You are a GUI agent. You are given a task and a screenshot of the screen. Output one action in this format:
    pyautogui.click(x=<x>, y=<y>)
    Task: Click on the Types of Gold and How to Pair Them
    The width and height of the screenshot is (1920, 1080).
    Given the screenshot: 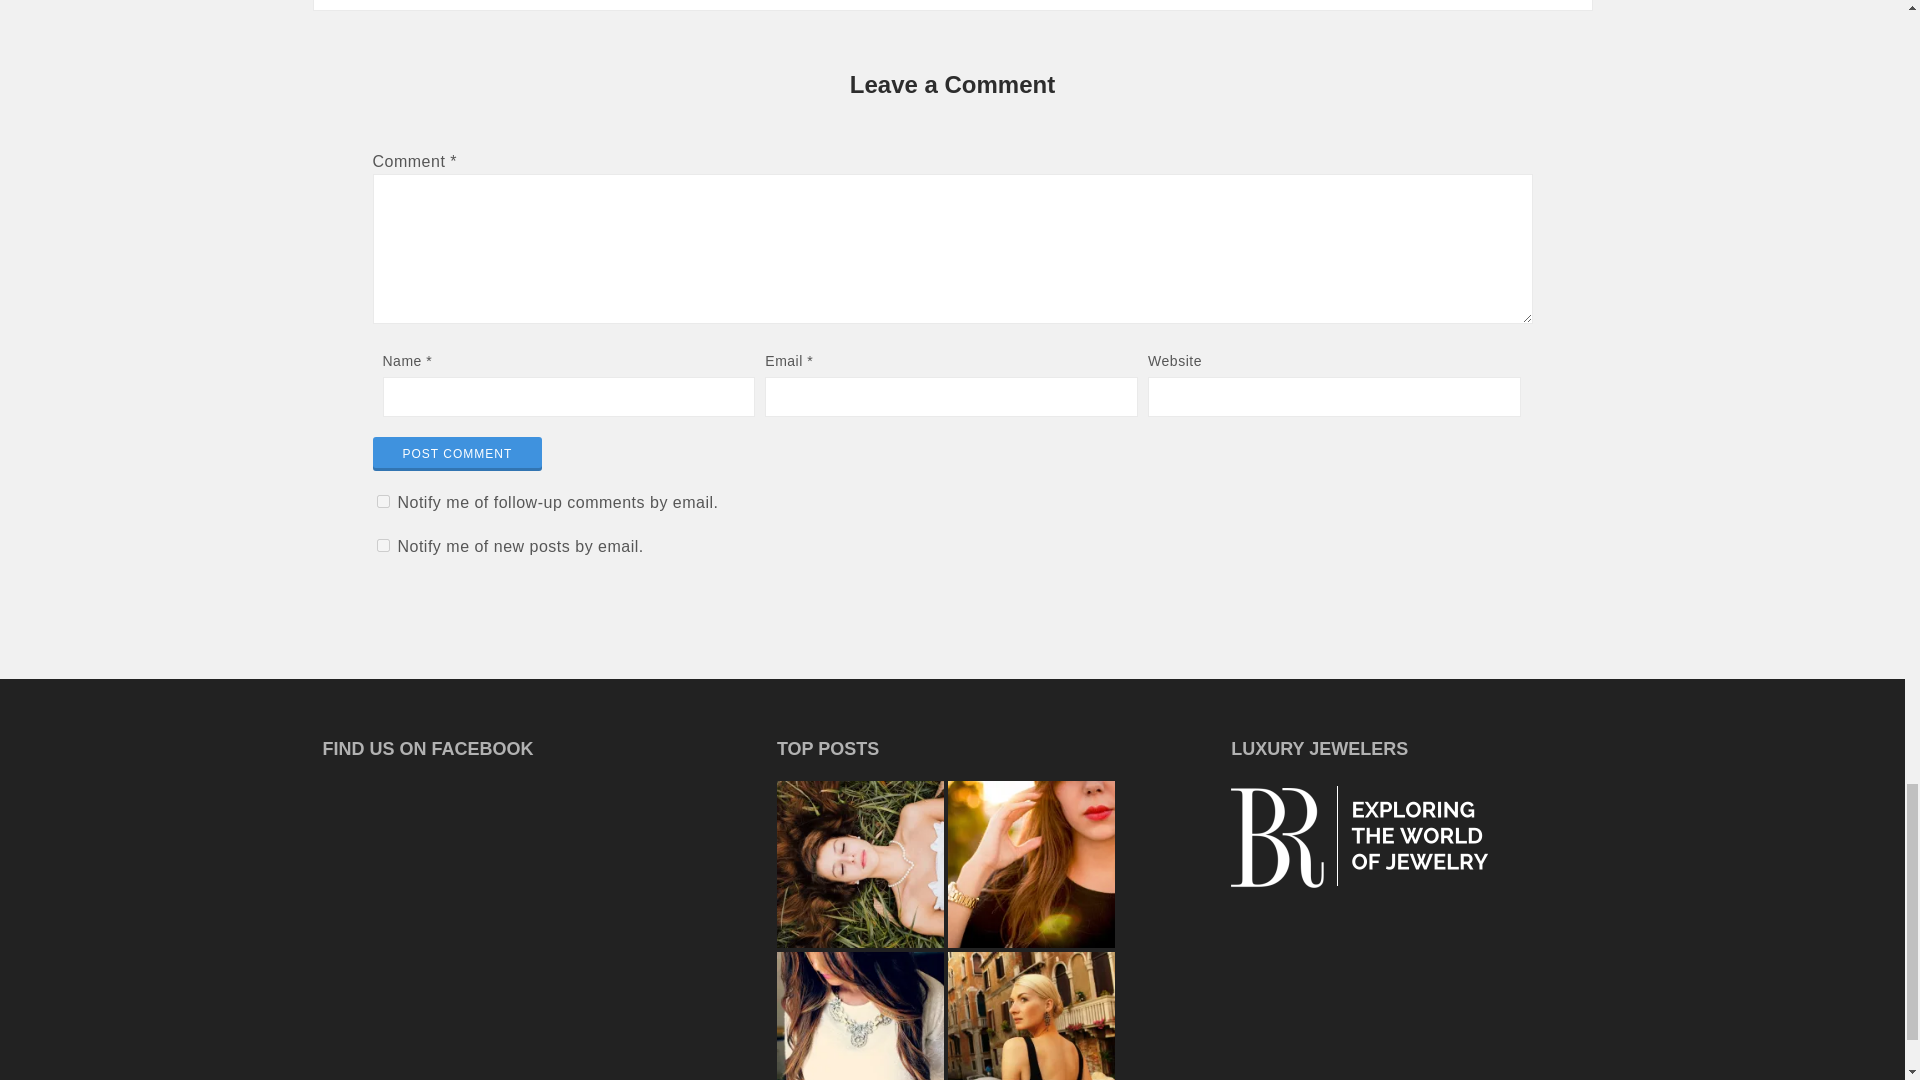 What is the action you would take?
    pyautogui.click(x=1032, y=864)
    